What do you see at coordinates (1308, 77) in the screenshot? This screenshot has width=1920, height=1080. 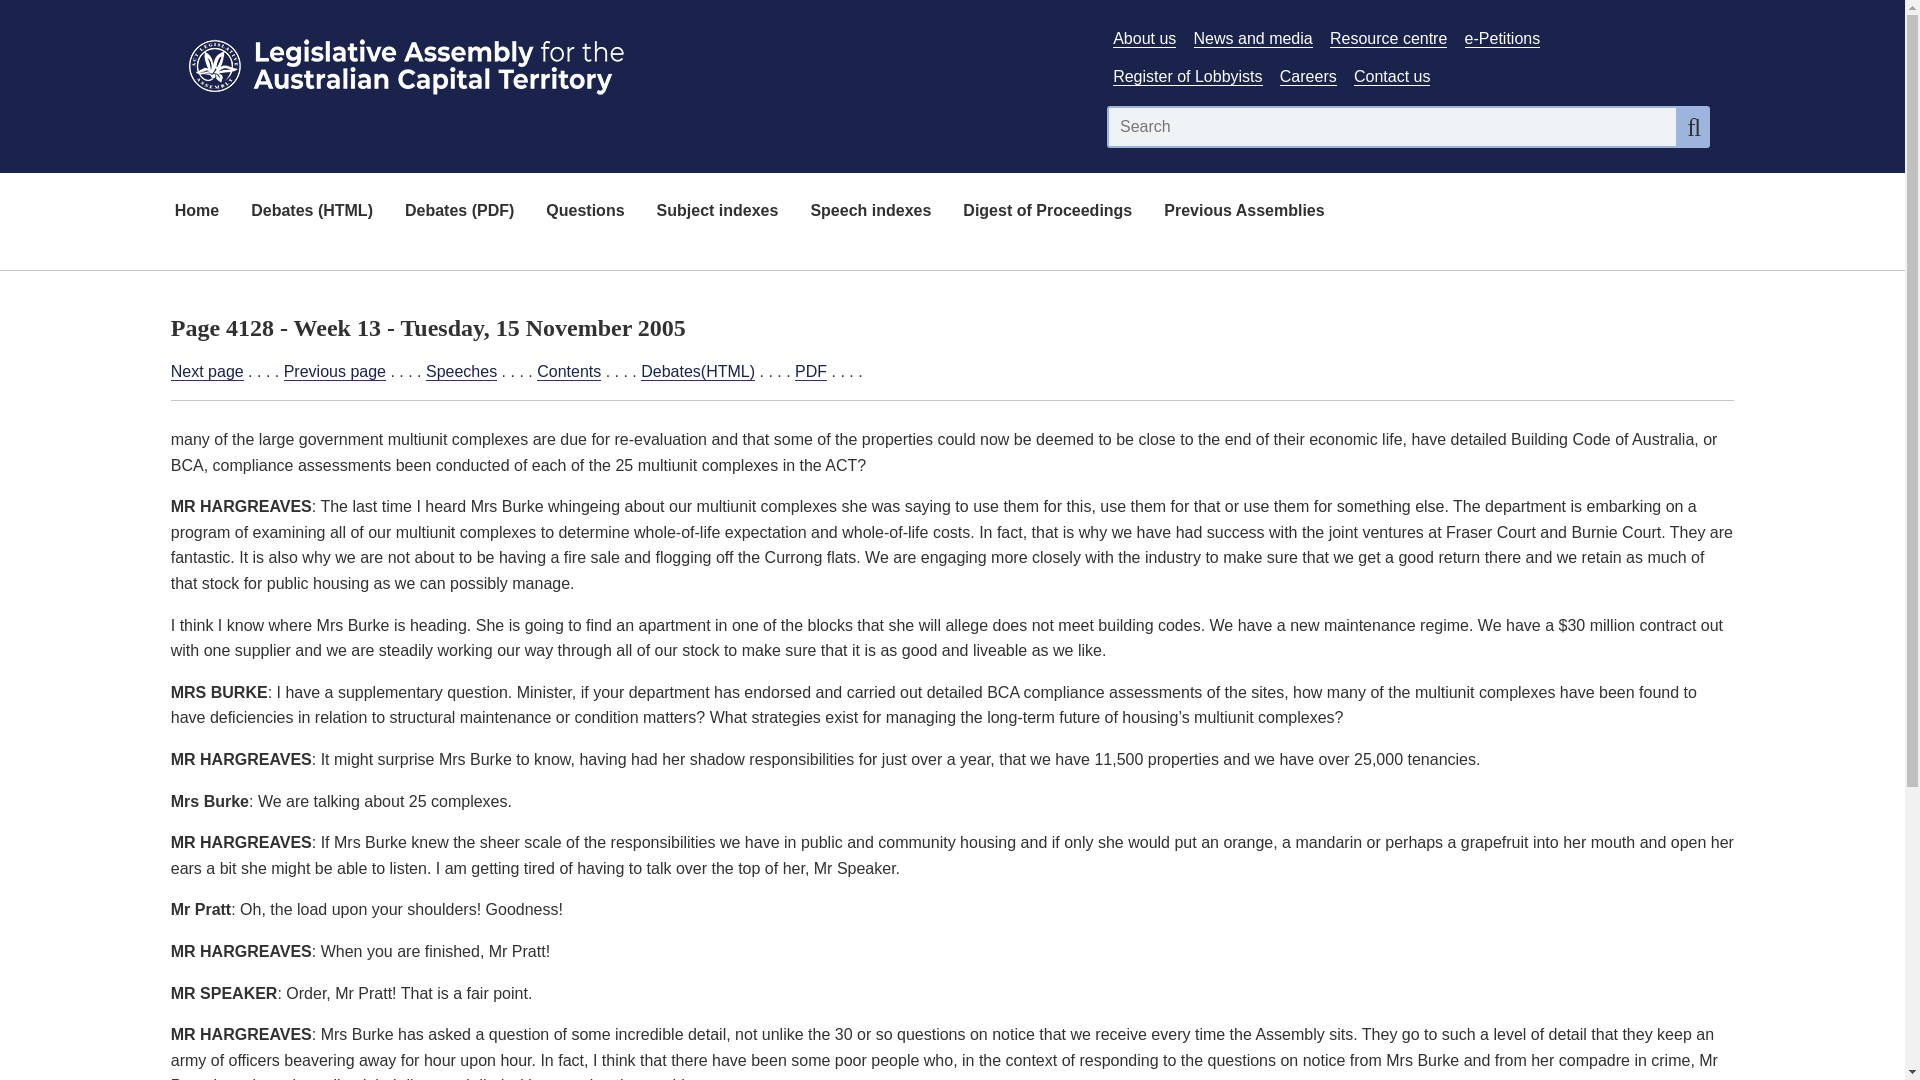 I see `Careers` at bounding box center [1308, 77].